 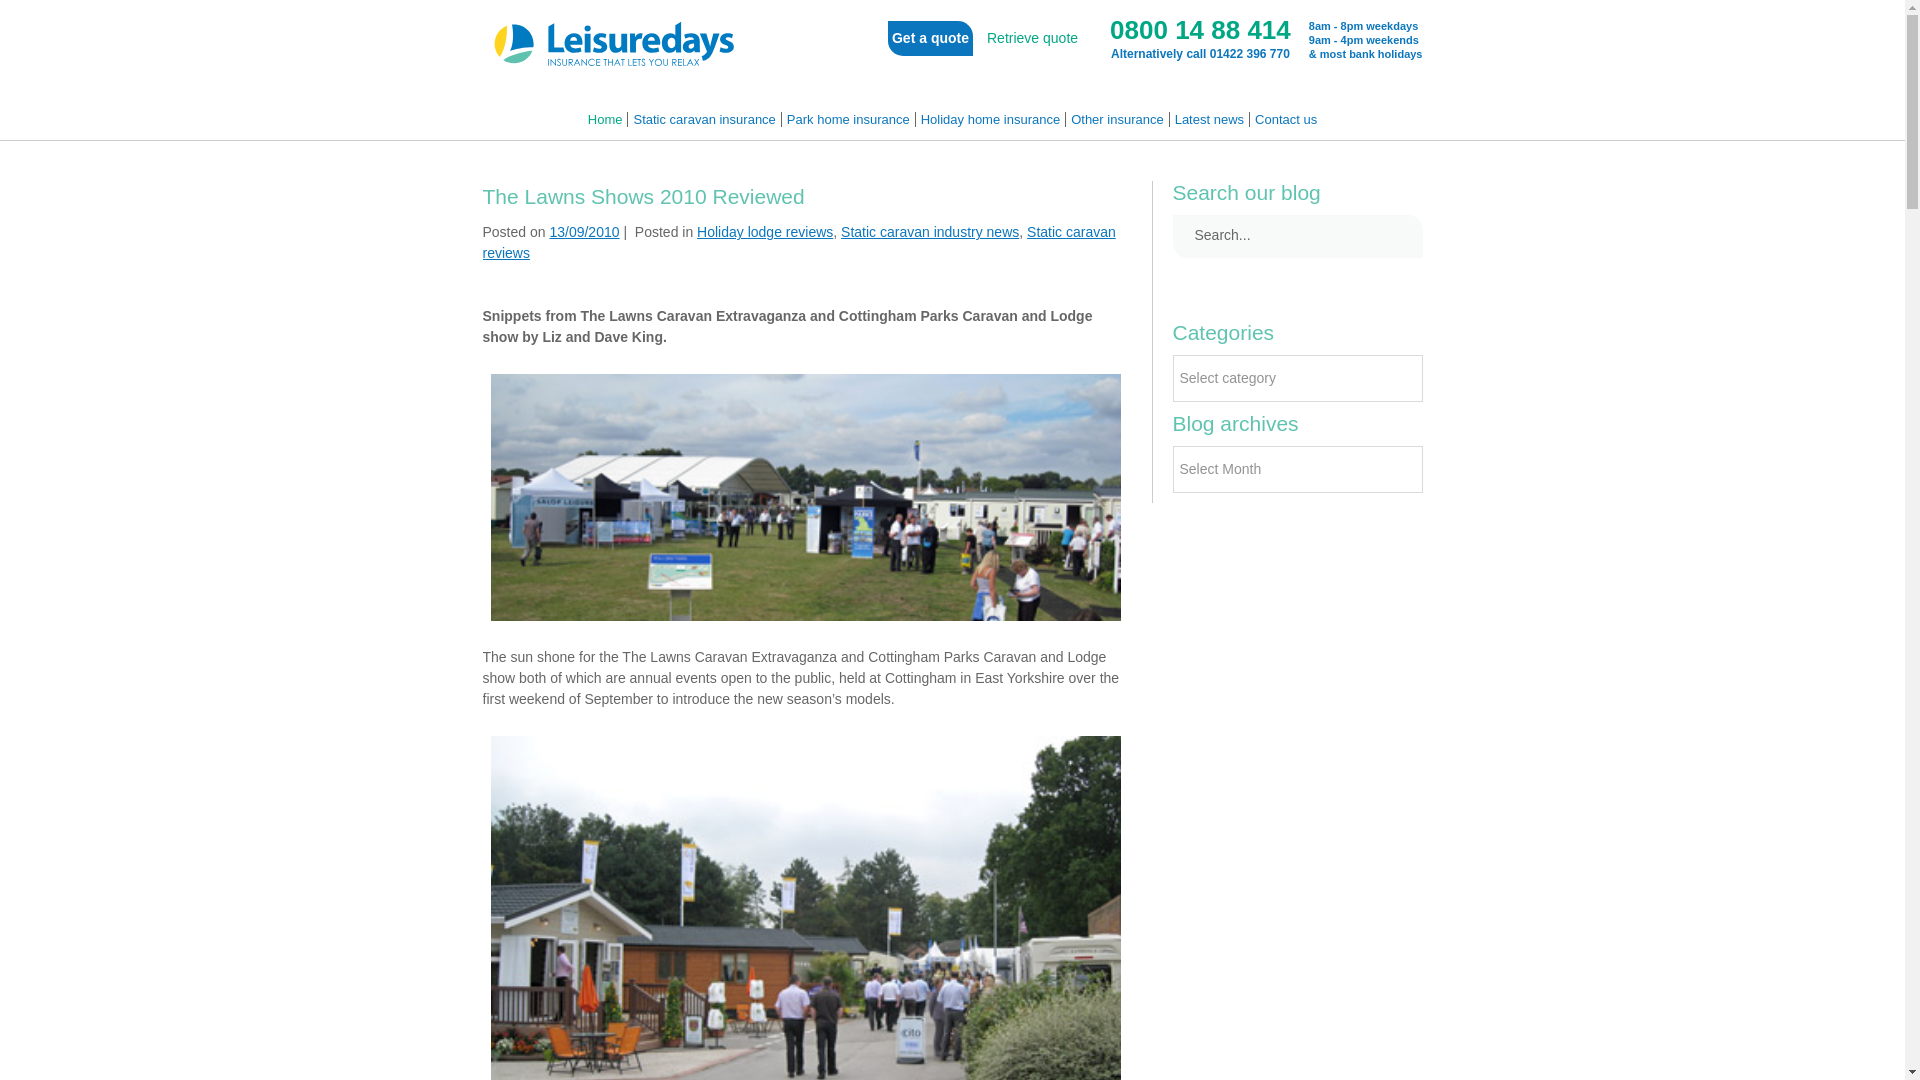 I want to click on lawns-2010-review-public-days, so click(x=805, y=498).